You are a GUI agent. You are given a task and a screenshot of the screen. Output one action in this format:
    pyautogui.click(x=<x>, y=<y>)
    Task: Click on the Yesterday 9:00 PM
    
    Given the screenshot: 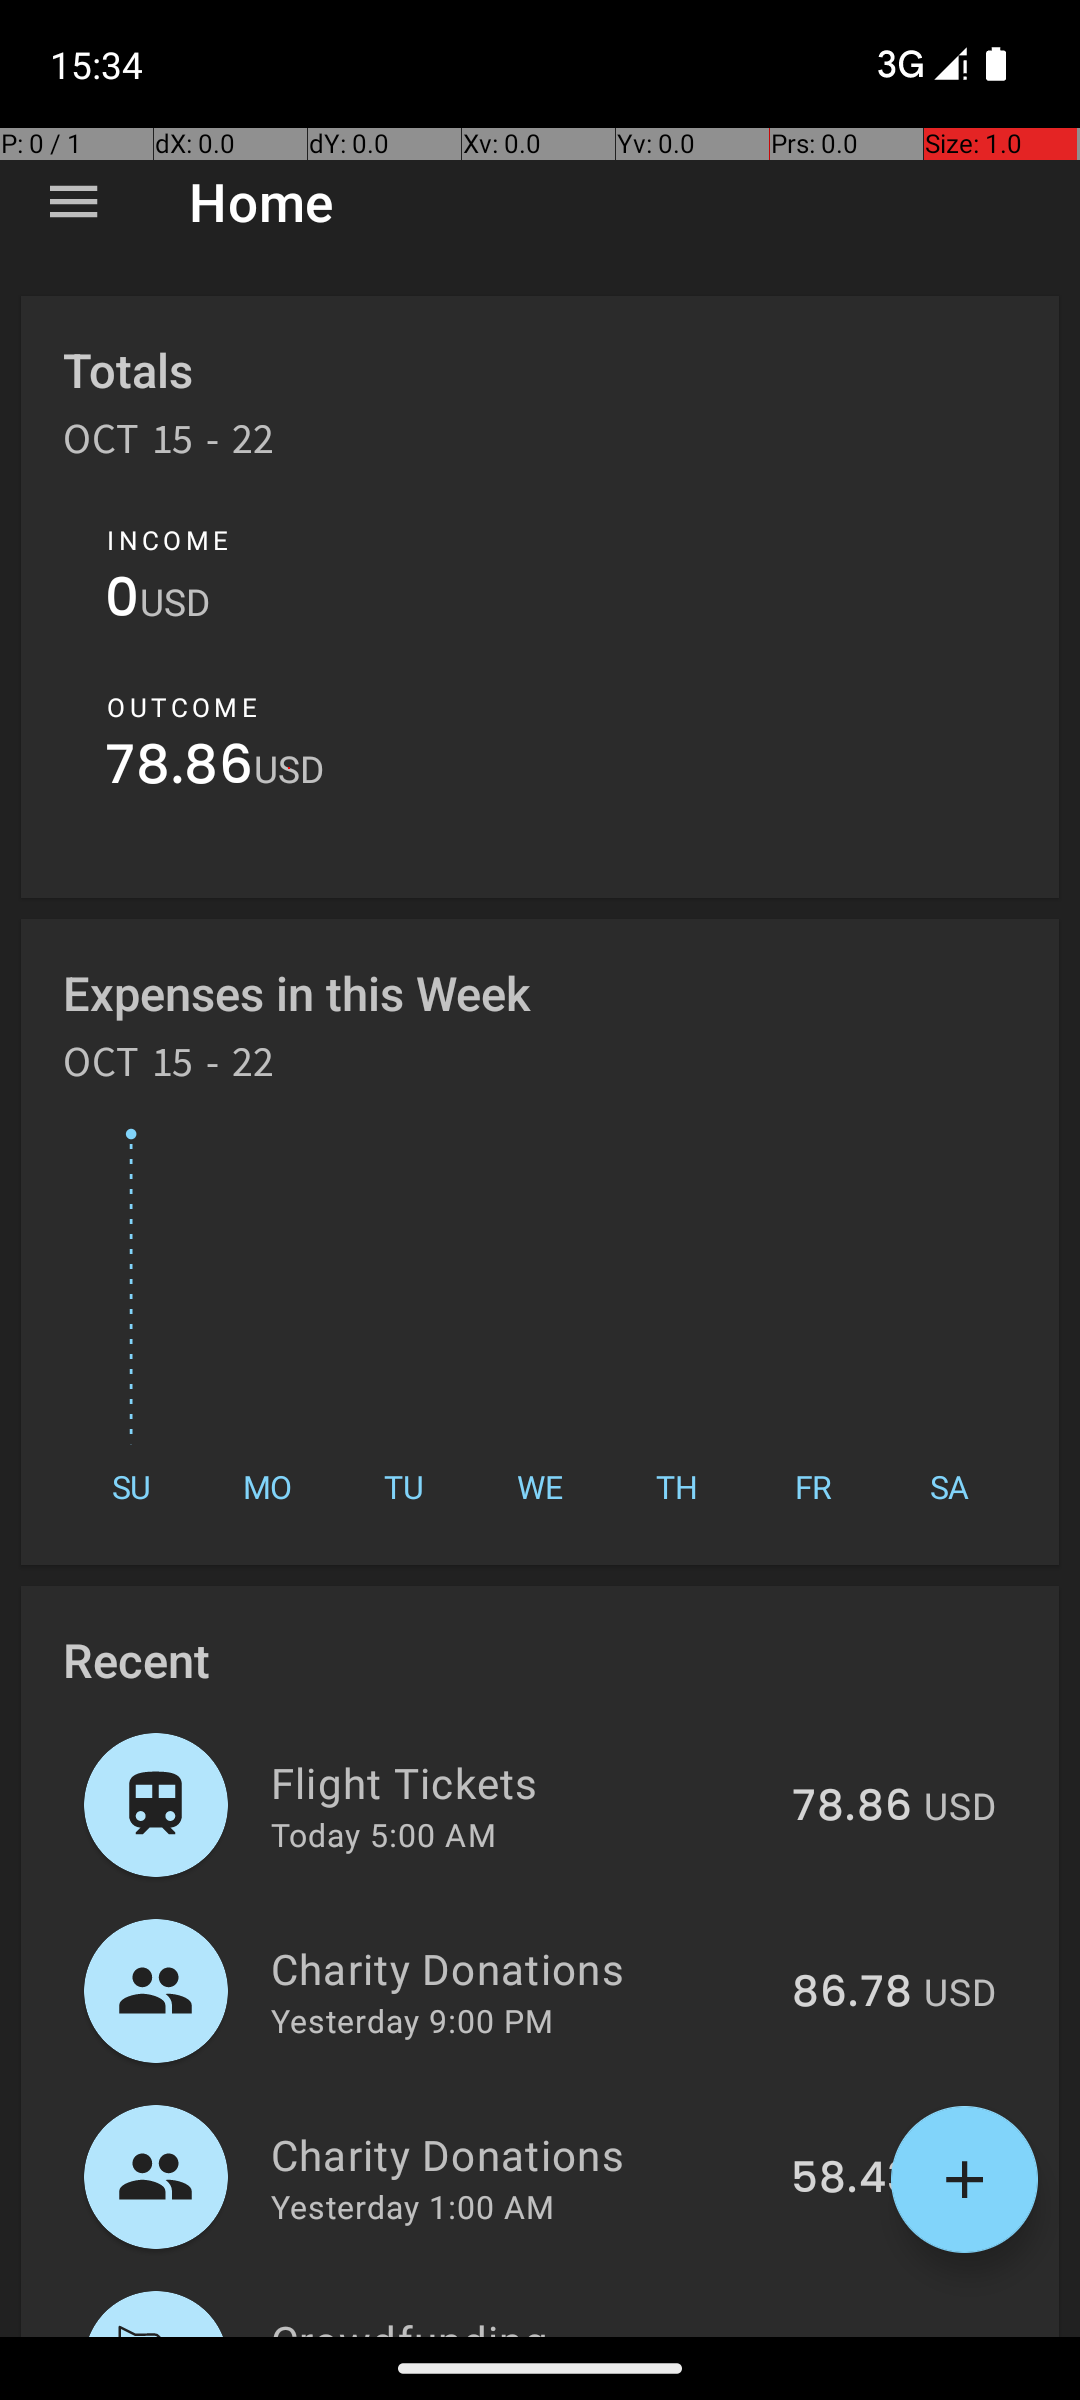 What is the action you would take?
    pyautogui.click(x=412, y=2020)
    